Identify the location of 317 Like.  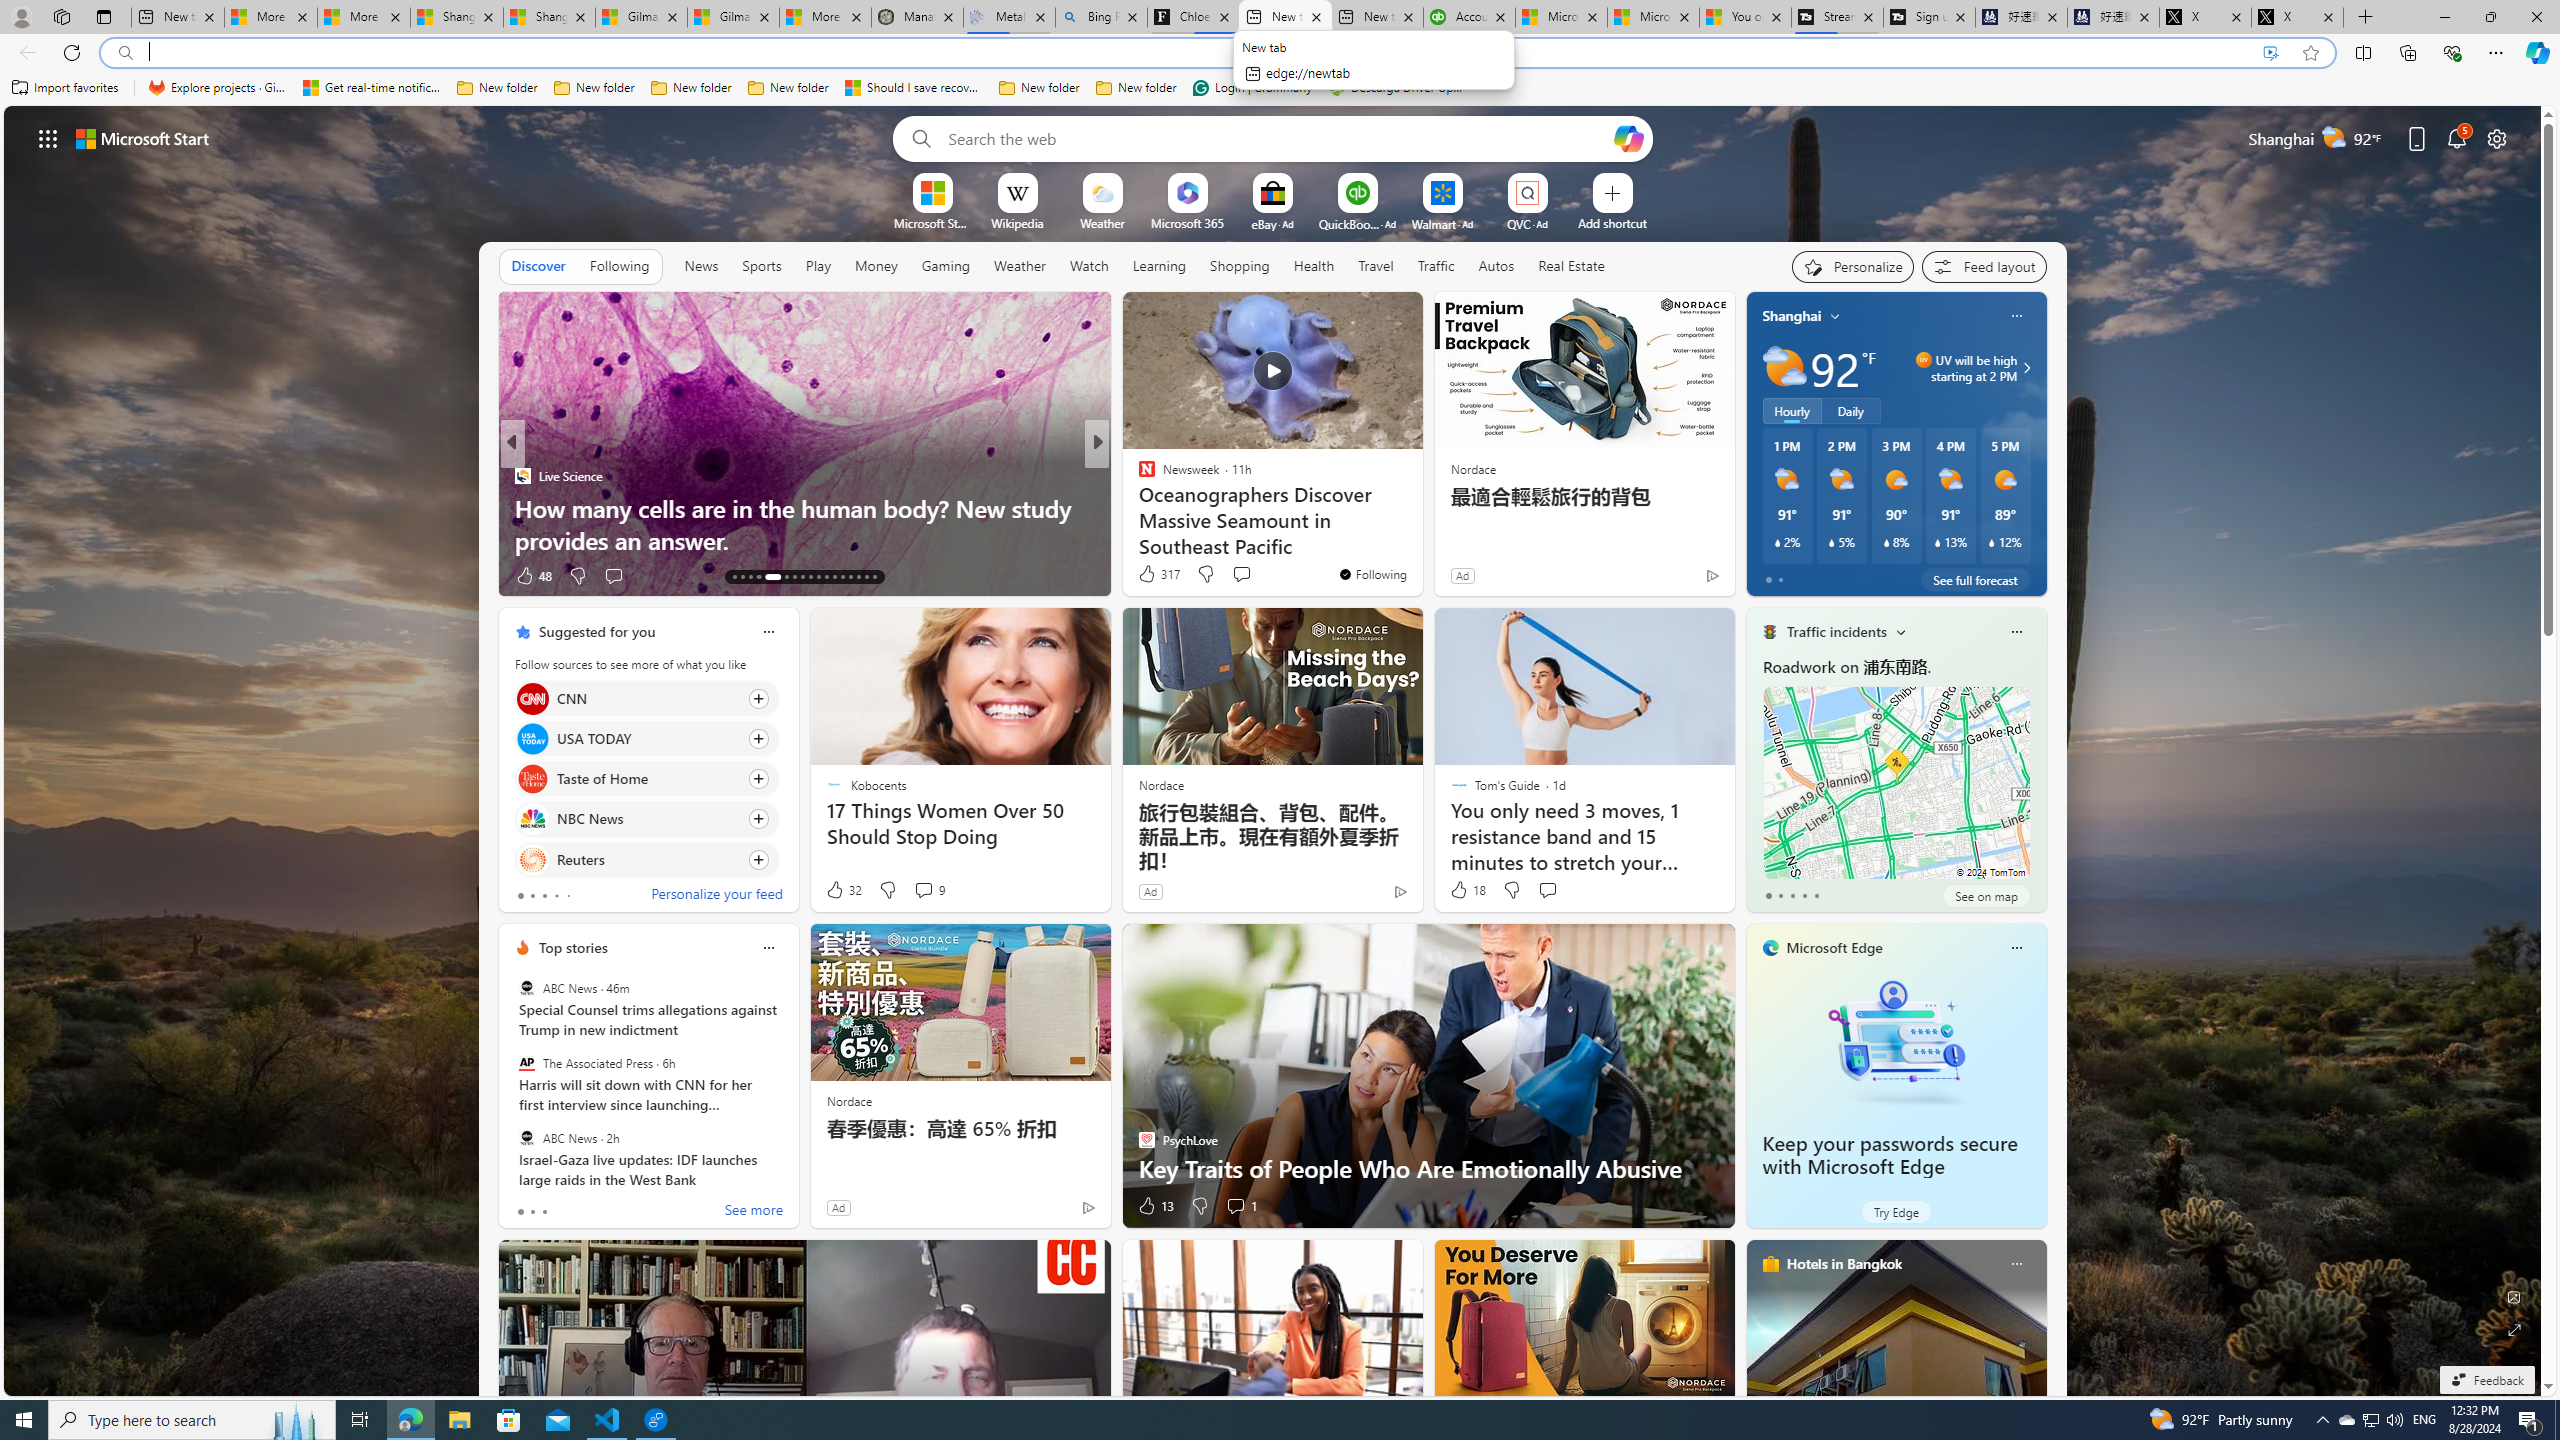
(1158, 574).